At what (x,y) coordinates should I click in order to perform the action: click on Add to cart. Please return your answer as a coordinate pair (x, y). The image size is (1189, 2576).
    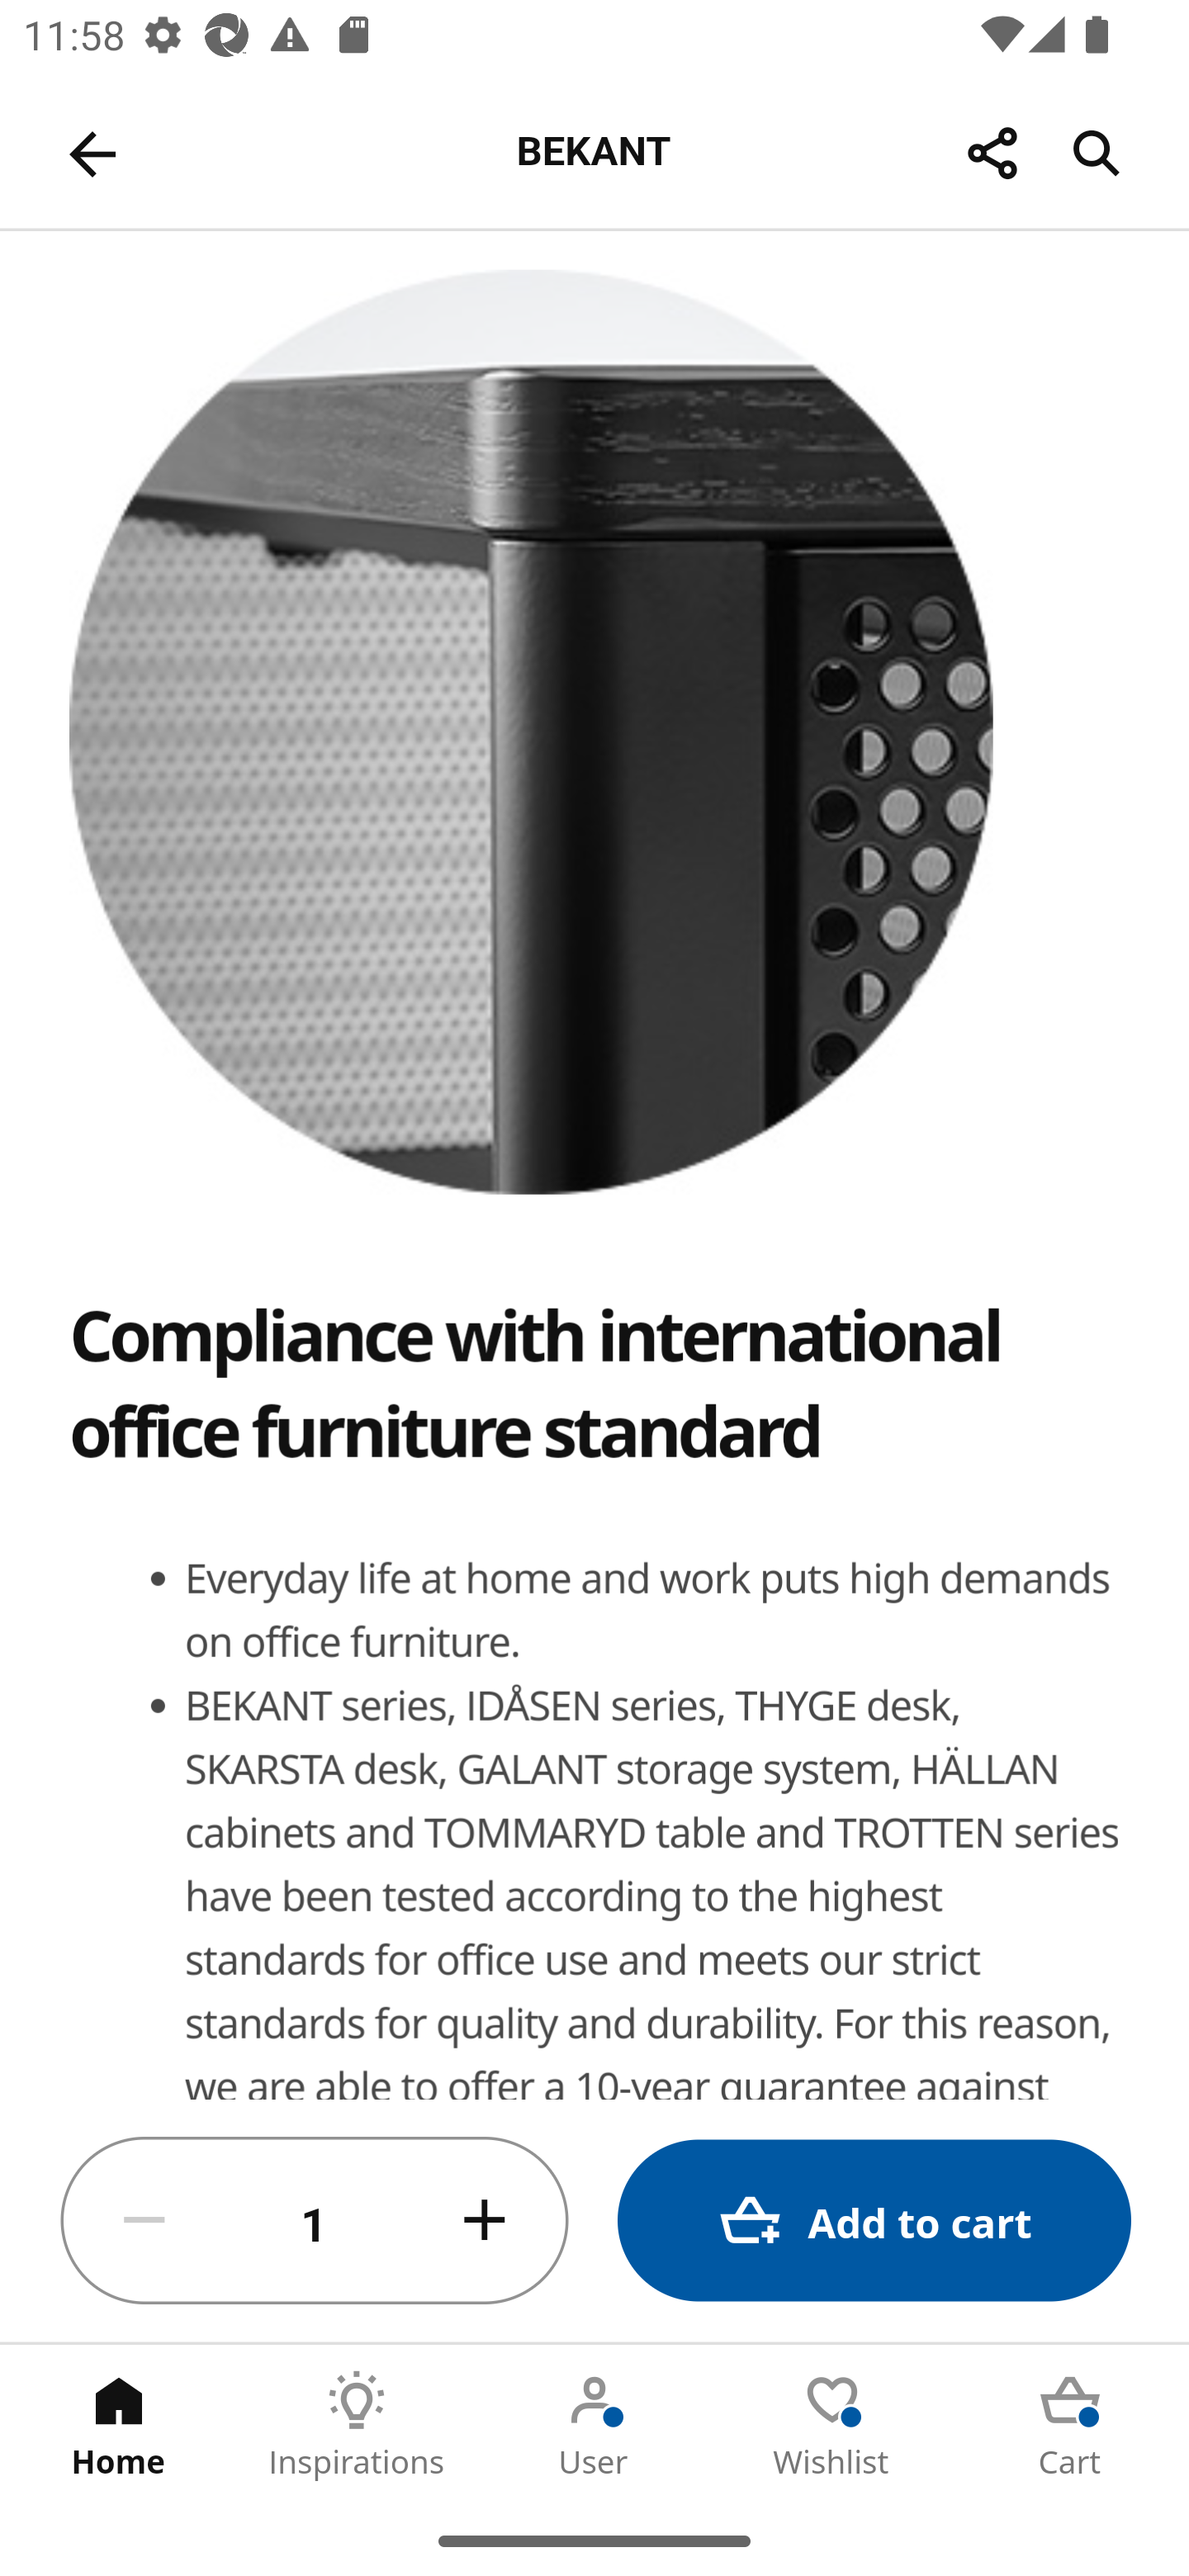
    Looking at the image, I should click on (874, 2221).